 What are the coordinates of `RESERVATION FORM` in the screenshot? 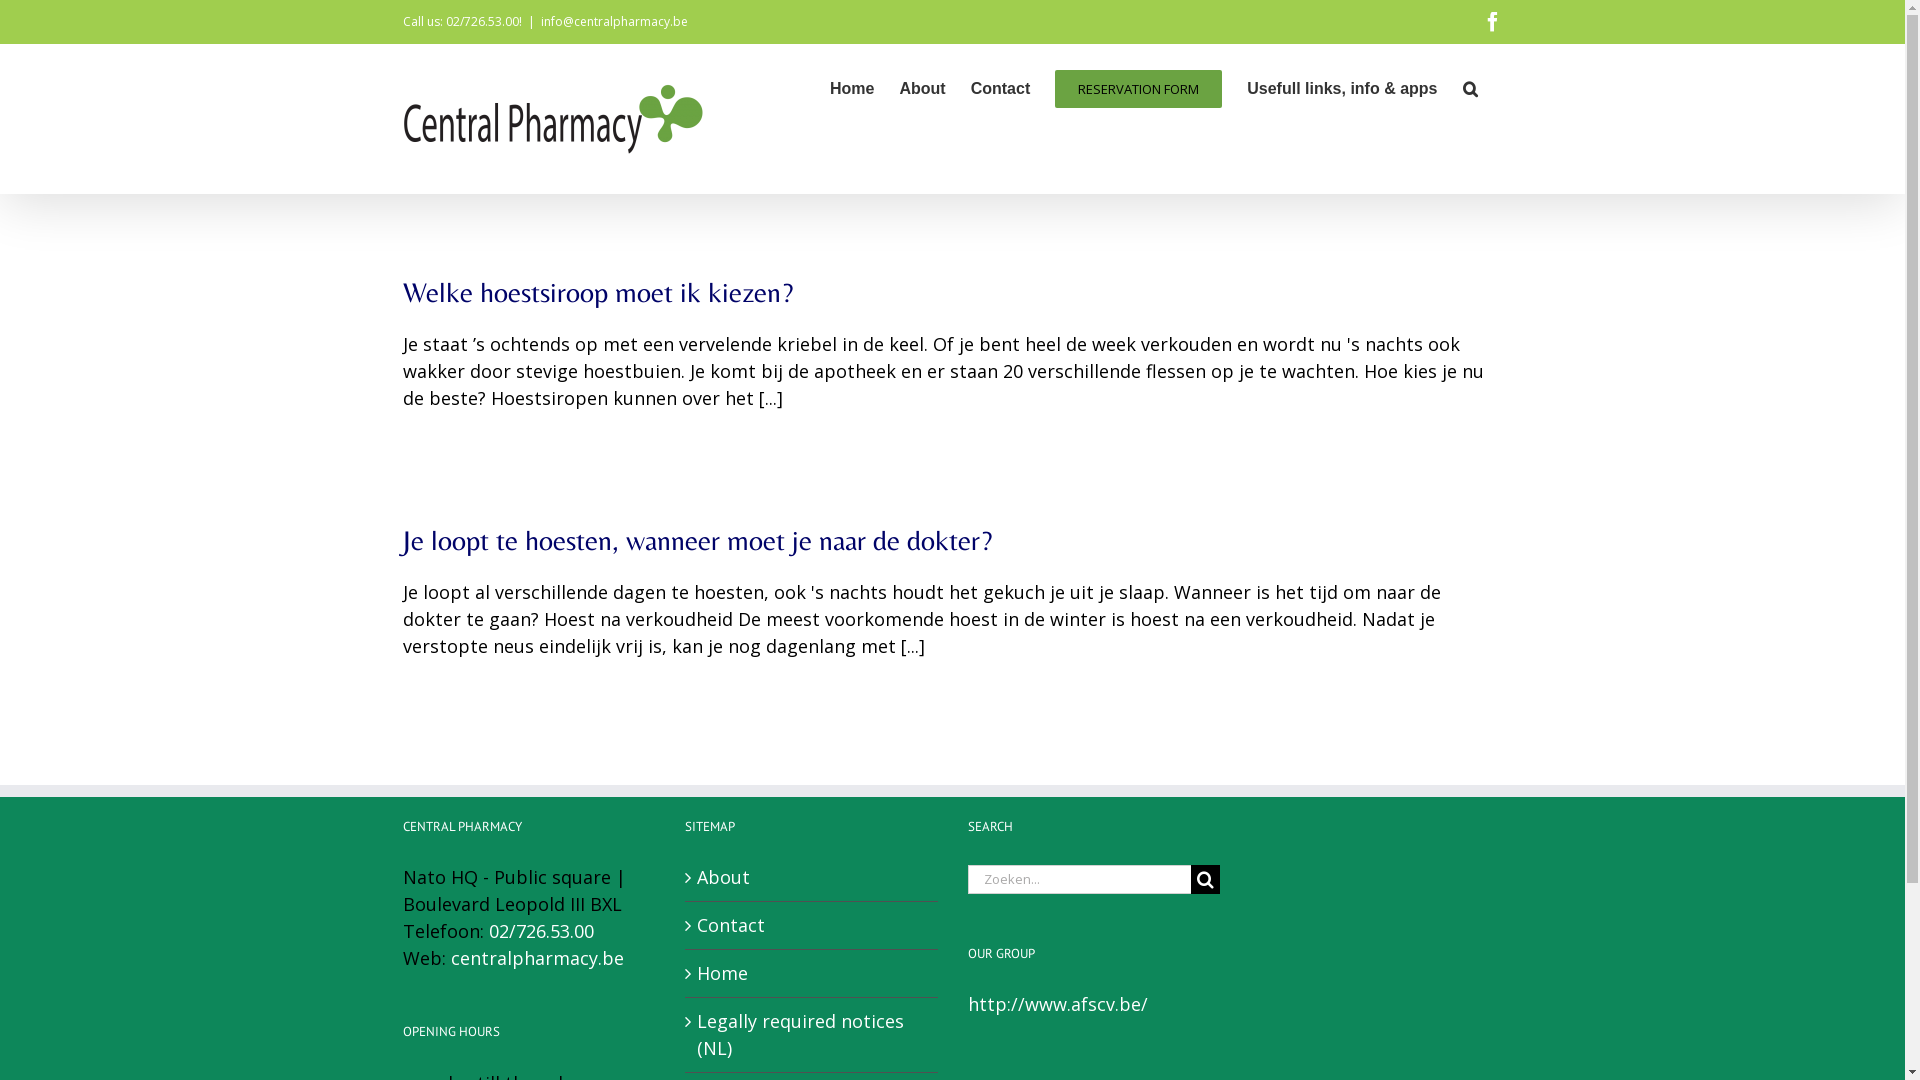 It's located at (1138, 87).